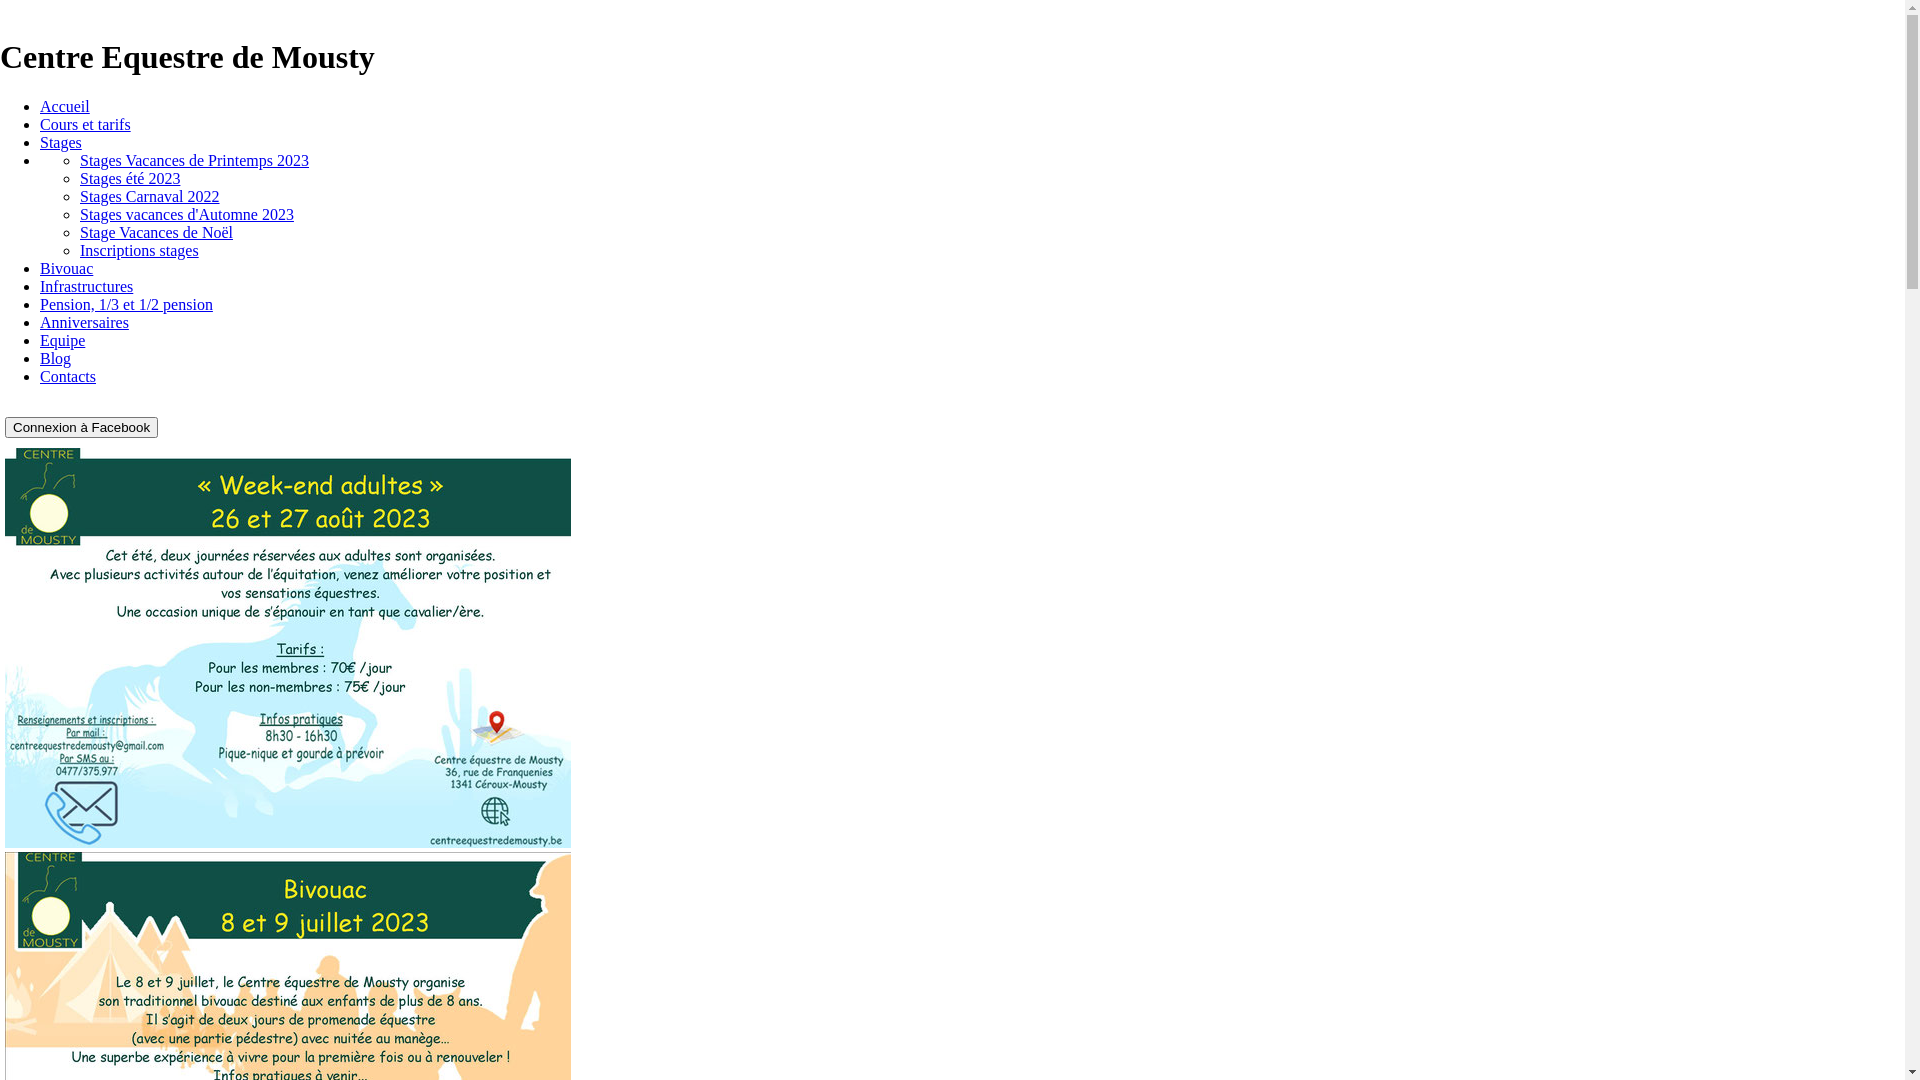 Image resolution: width=1920 pixels, height=1080 pixels. I want to click on Stages Carnaval 2022, so click(150, 196).